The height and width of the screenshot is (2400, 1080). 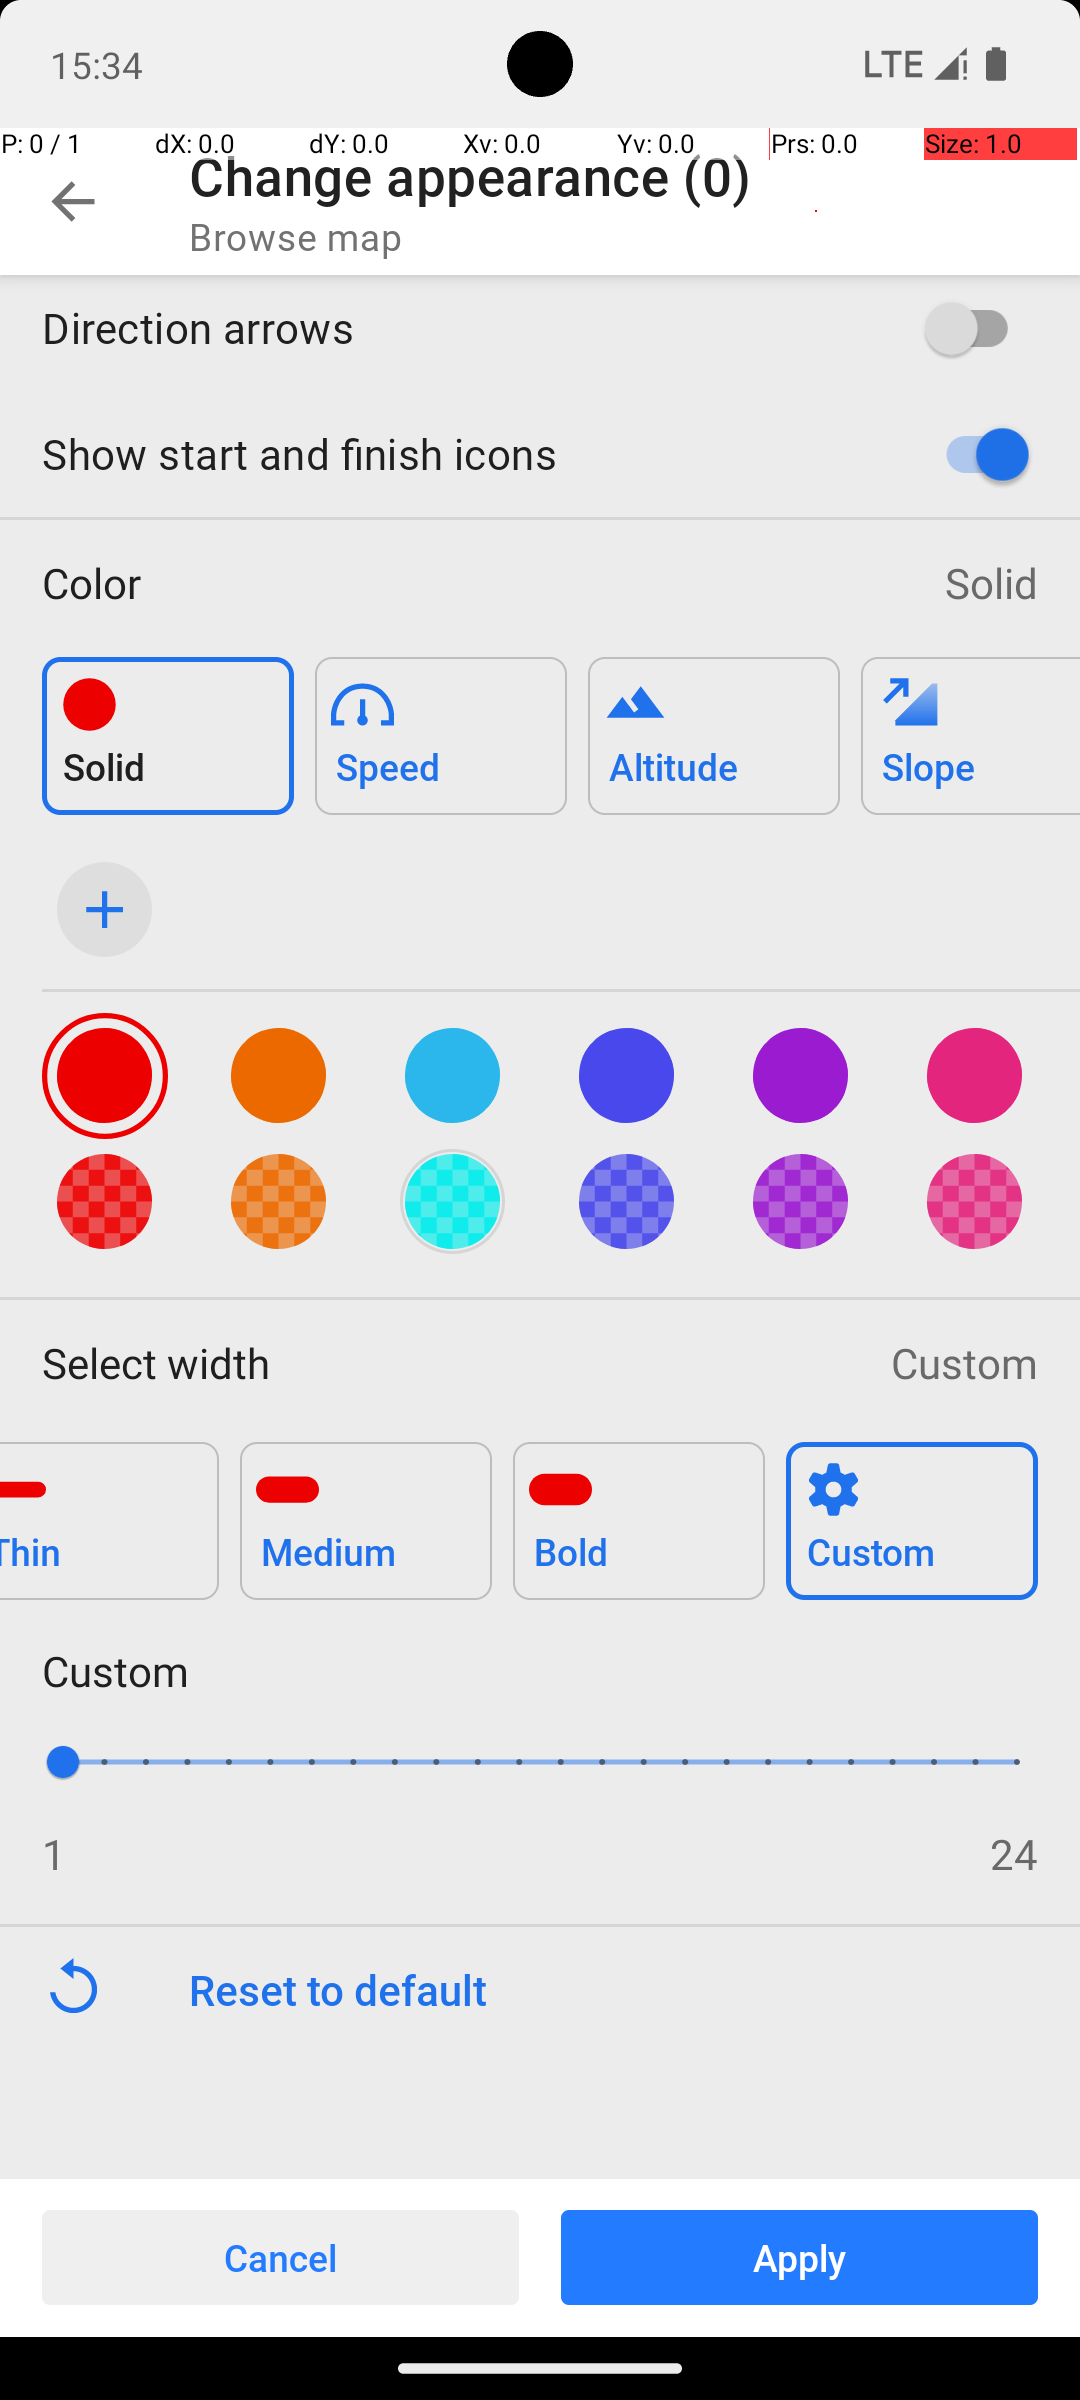 What do you see at coordinates (470, 176) in the screenshot?
I see `Change appearance (0)` at bounding box center [470, 176].